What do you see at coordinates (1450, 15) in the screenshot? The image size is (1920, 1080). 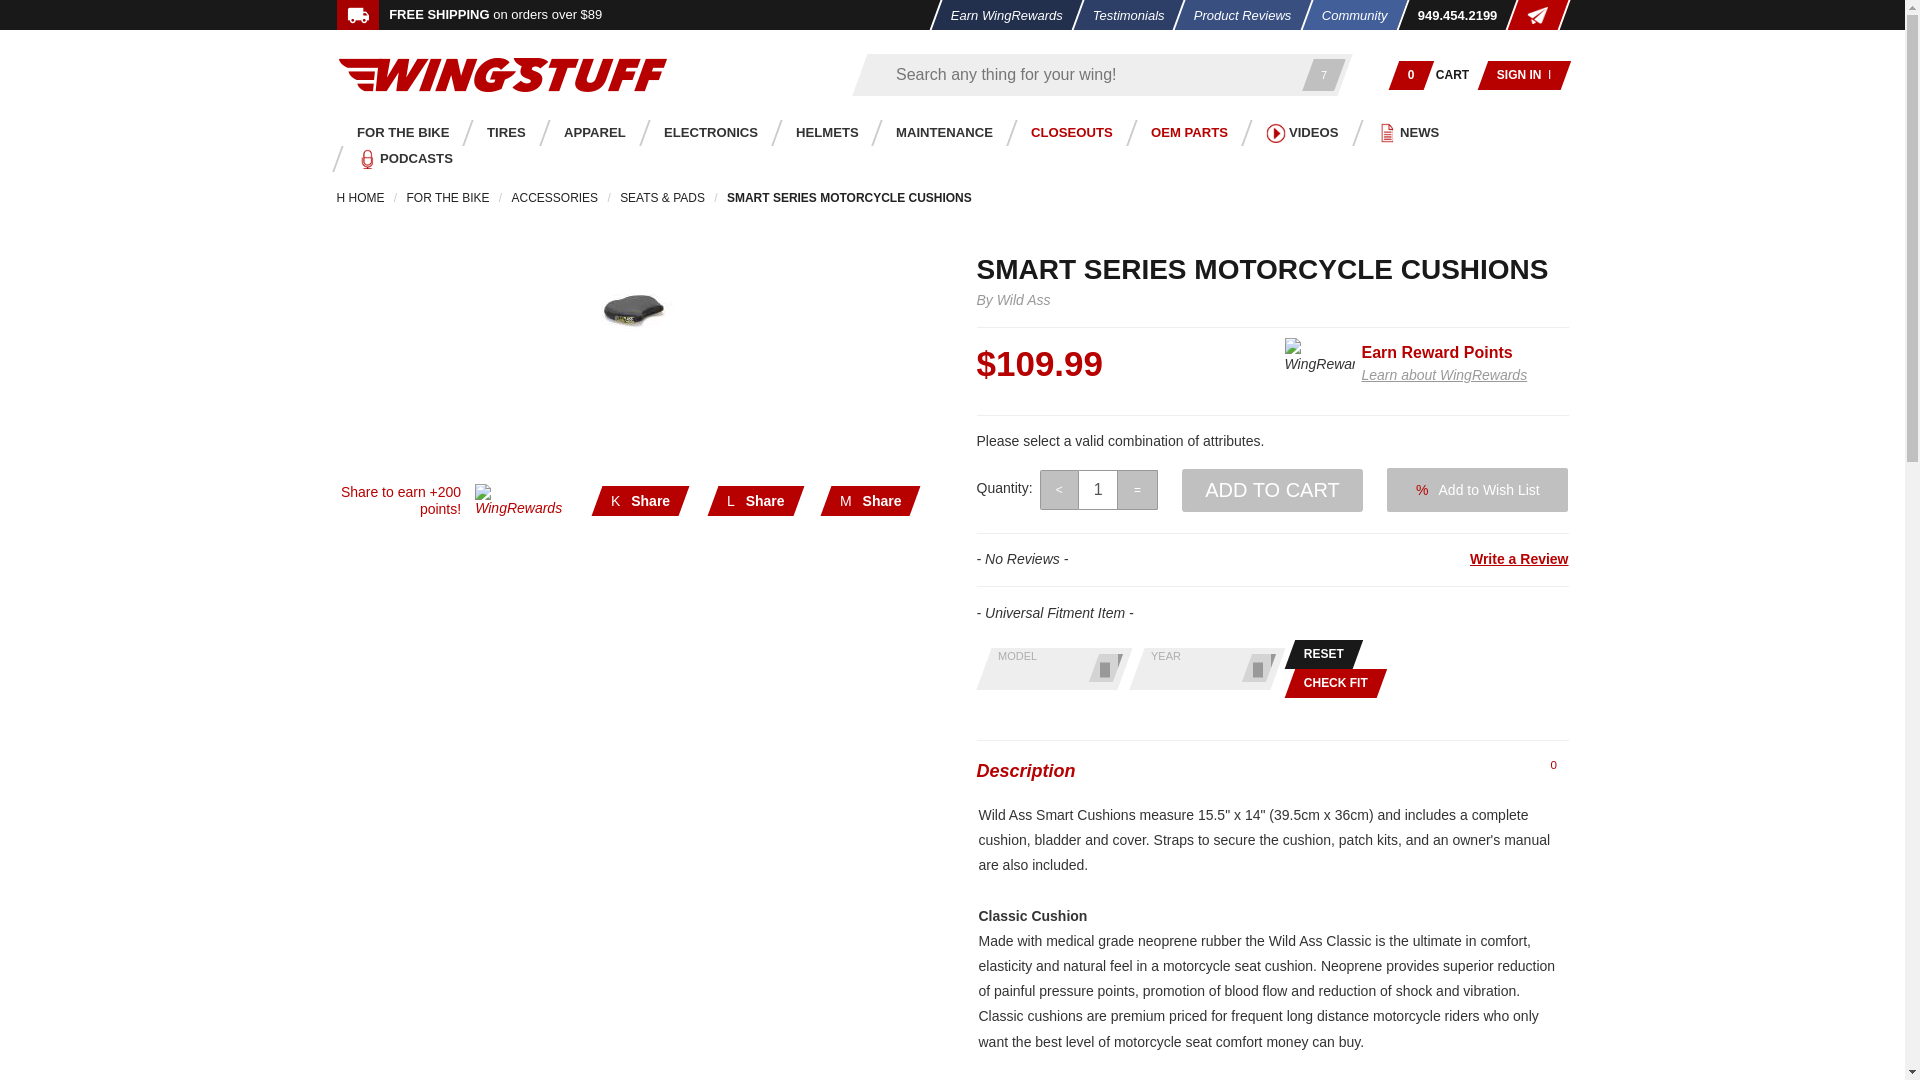 I see `949.454.2199` at bounding box center [1450, 15].